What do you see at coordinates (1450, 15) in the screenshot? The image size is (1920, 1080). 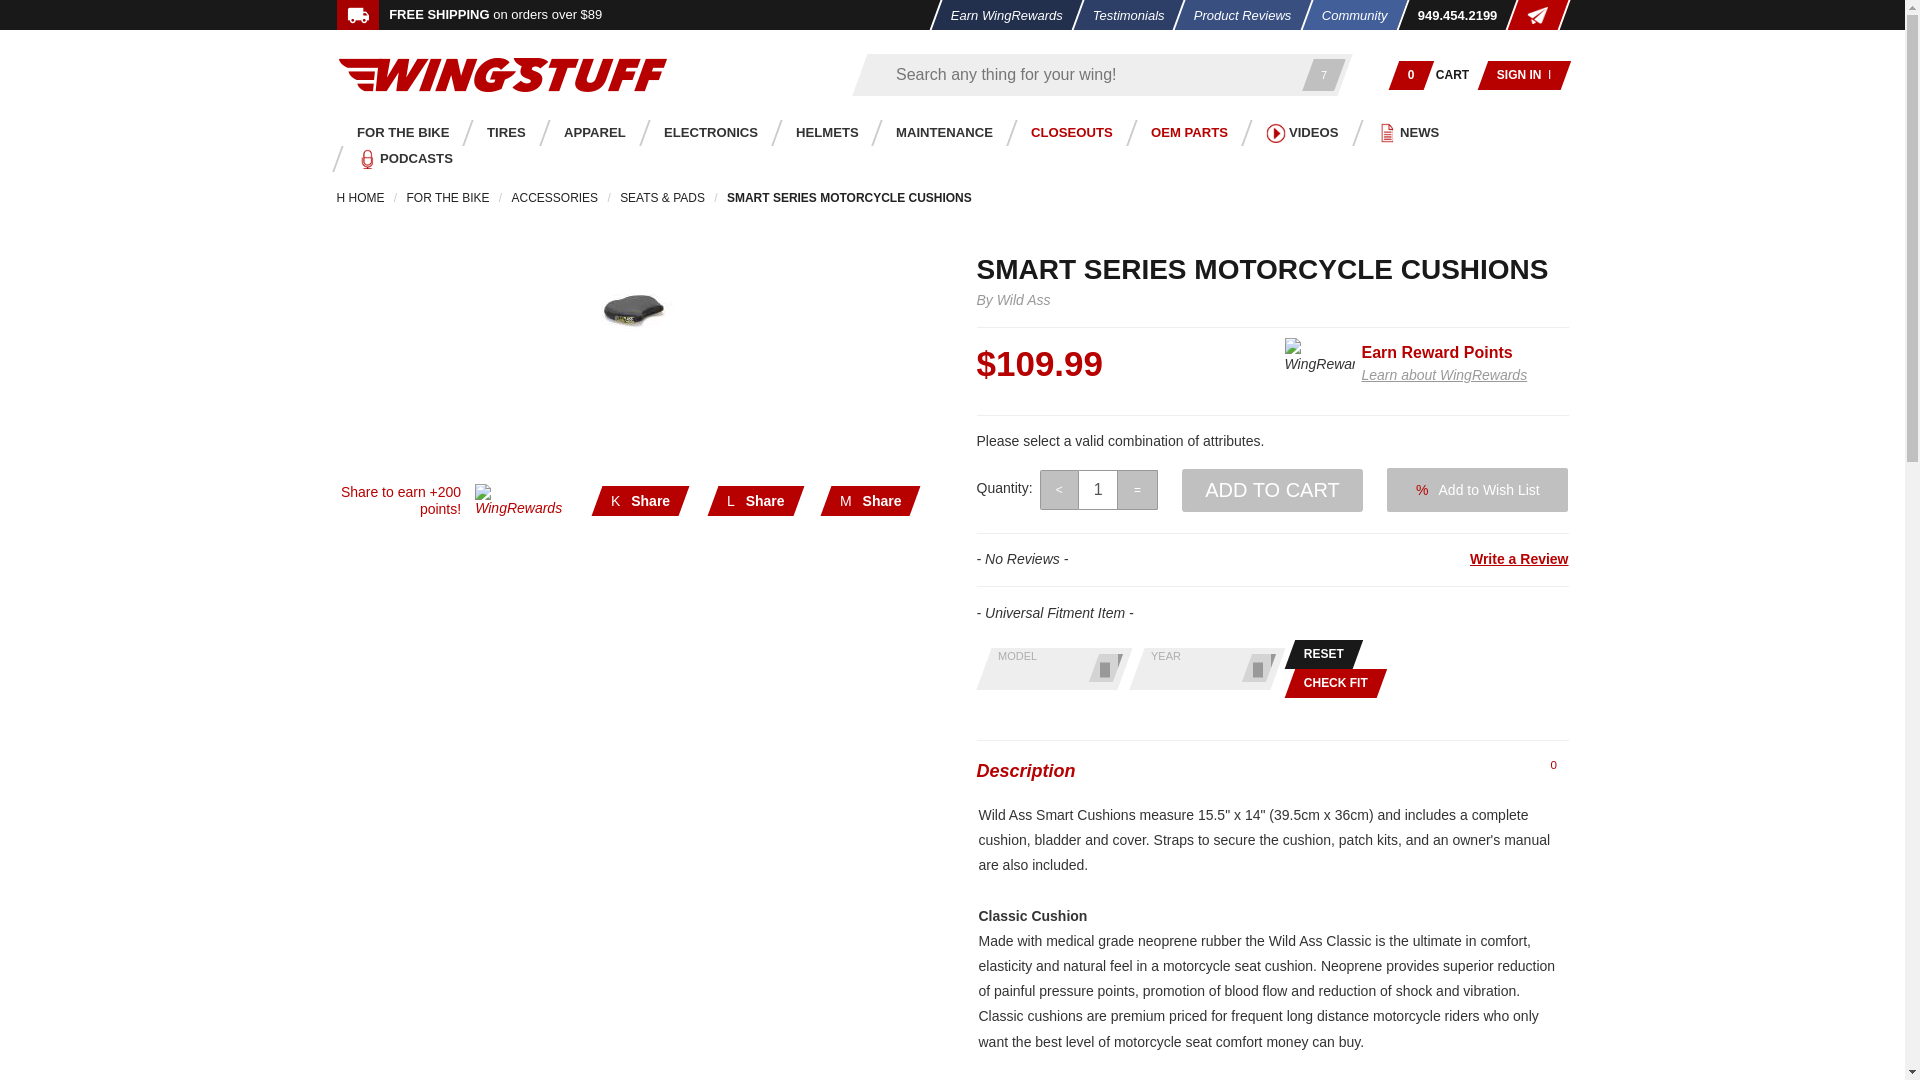 I see `949.454.2199` at bounding box center [1450, 15].